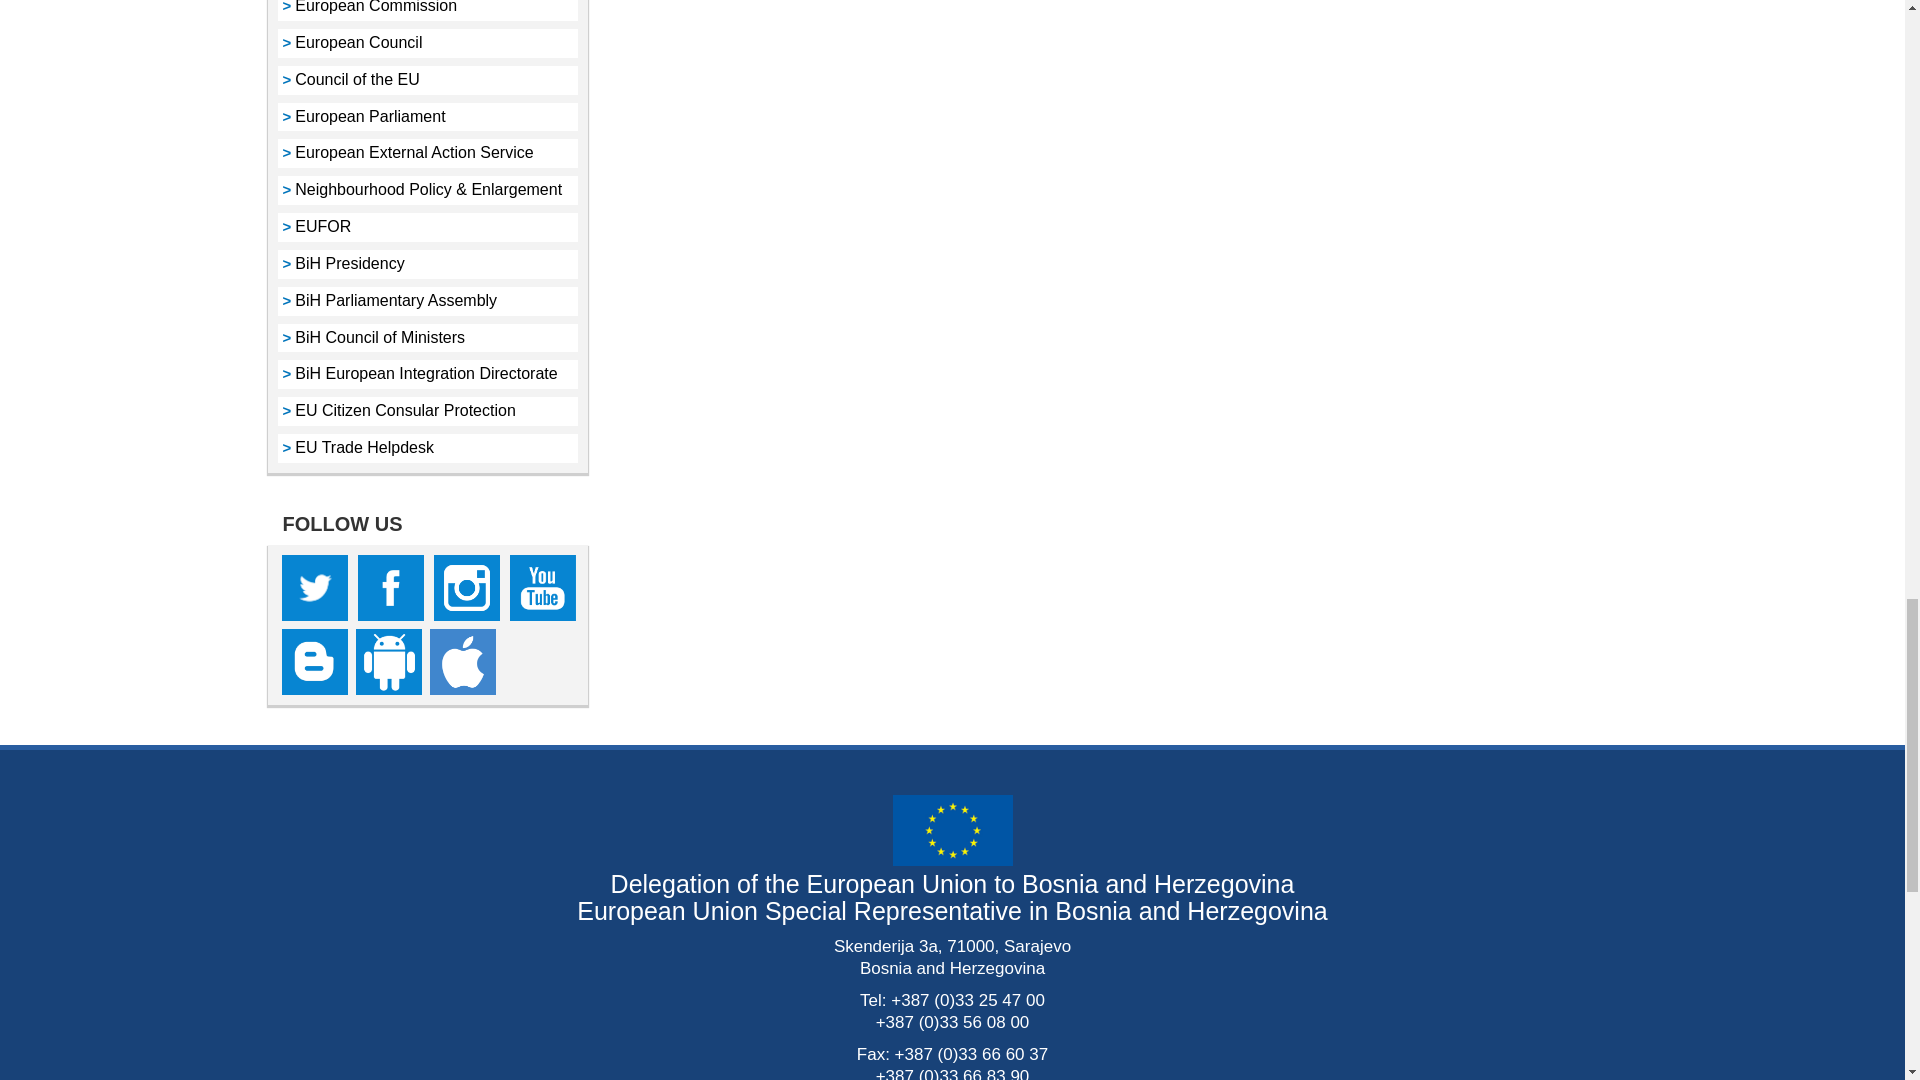  What do you see at coordinates (314, 588) in the screenshot?
I see `Follow Us on Twitter` at bounding box center [314, 588].